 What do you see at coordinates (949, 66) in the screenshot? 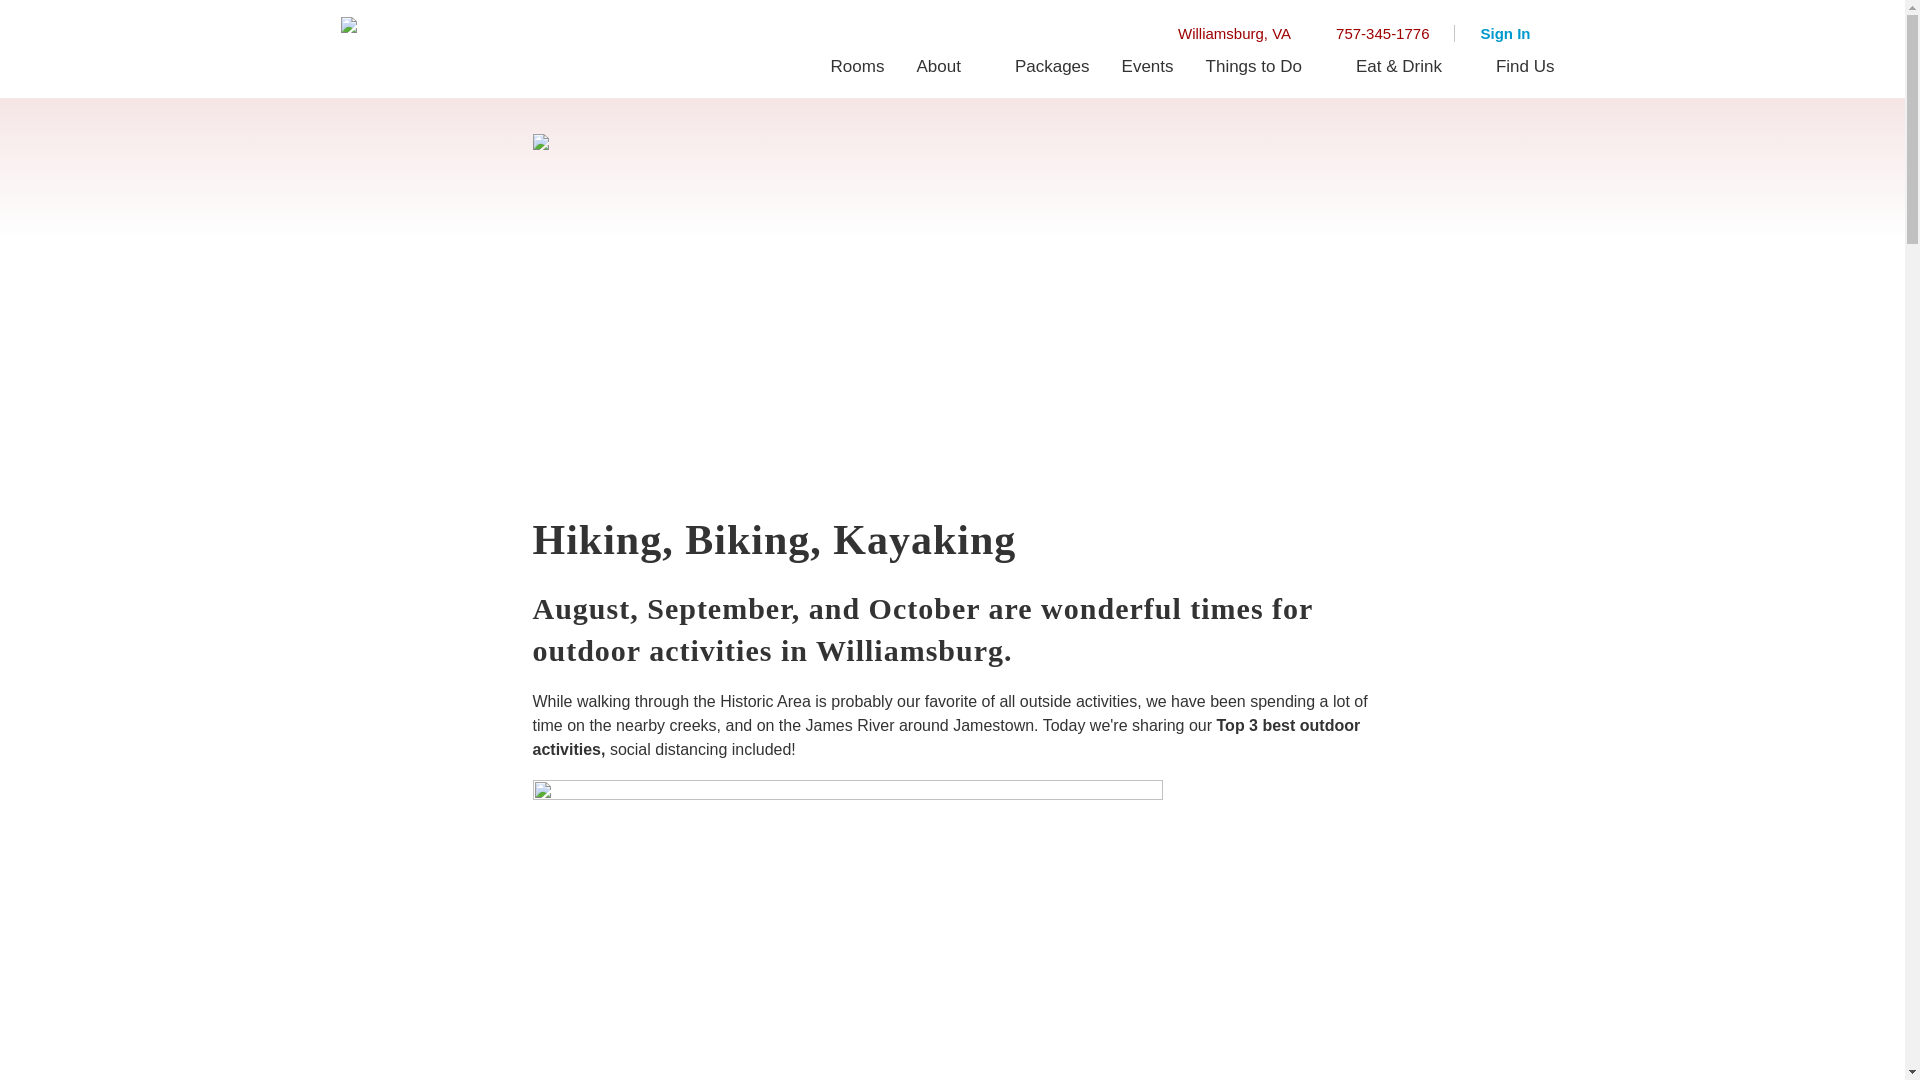
I see `About` at bounding box center [949, 66].